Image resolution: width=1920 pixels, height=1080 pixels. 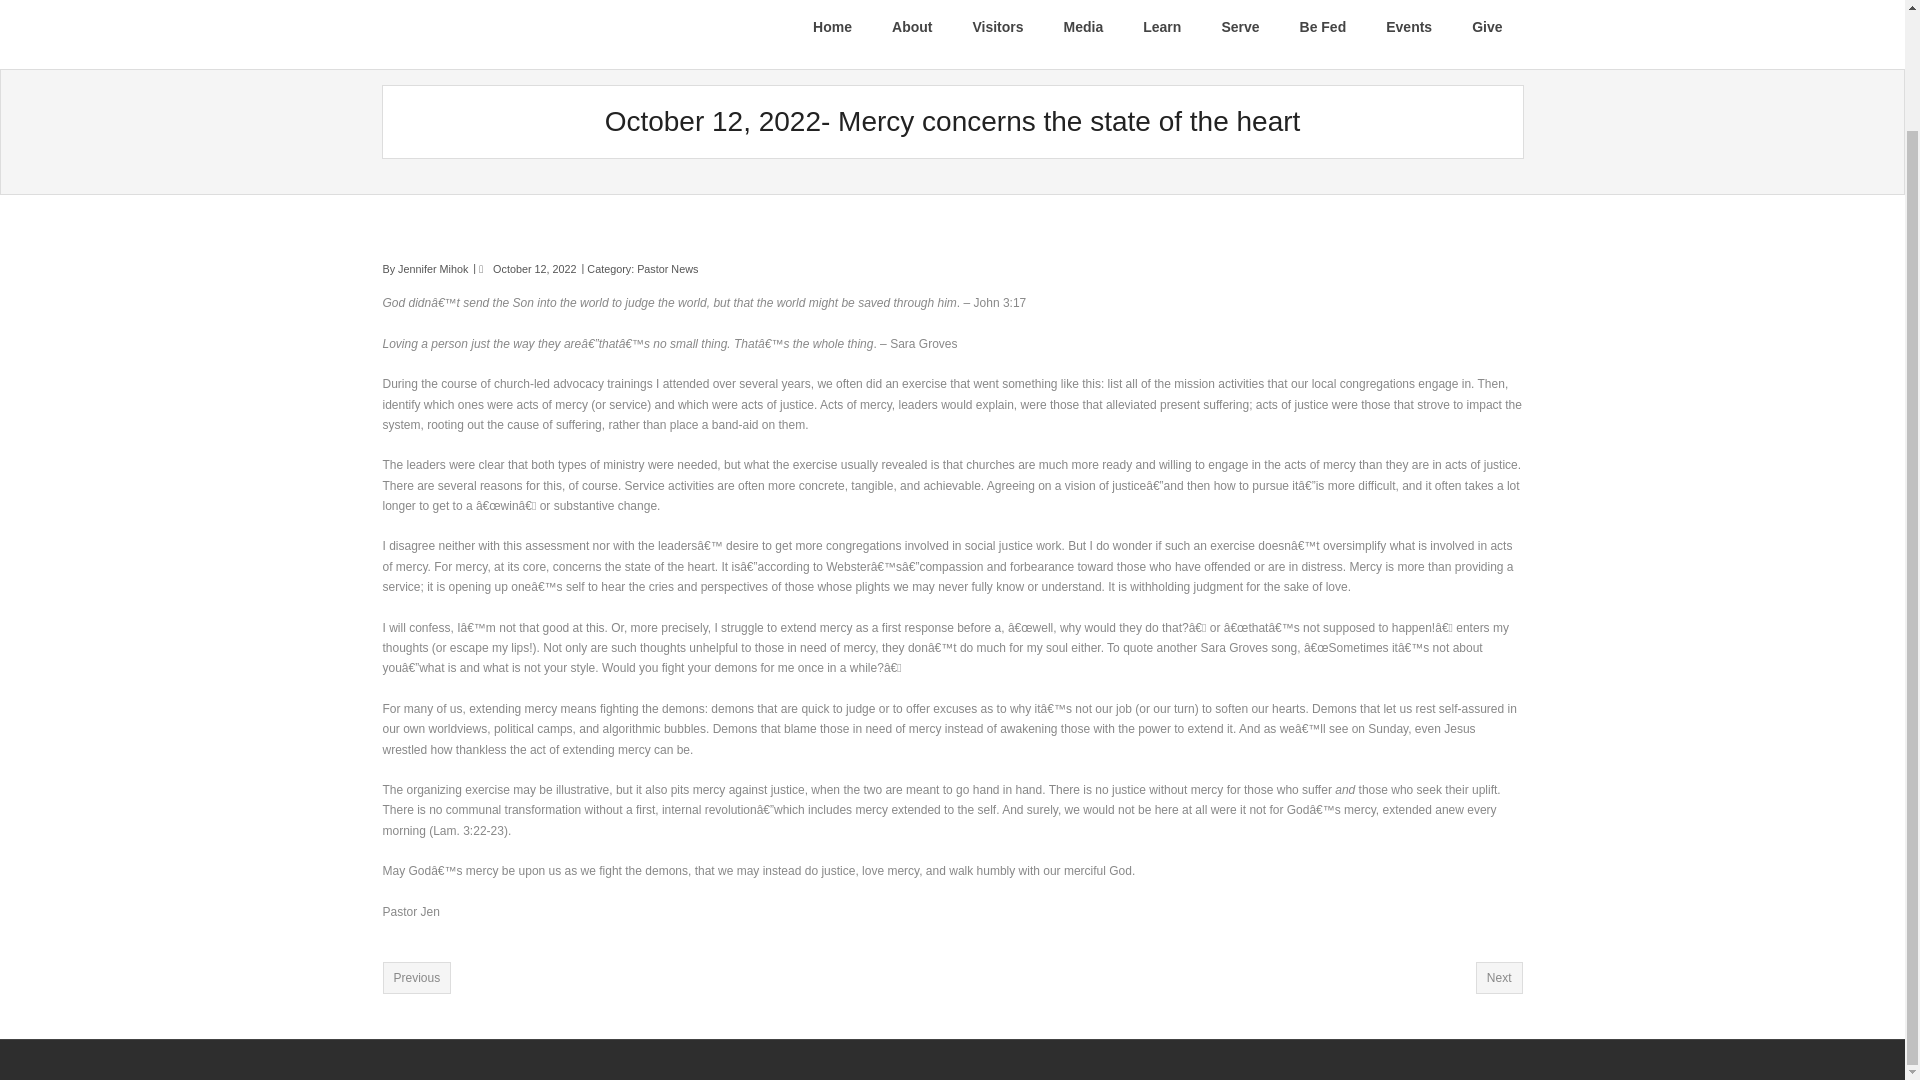 I want to click on October 12, 2022- Mercy concerns the state of the heart, so click(x=534, y=269).